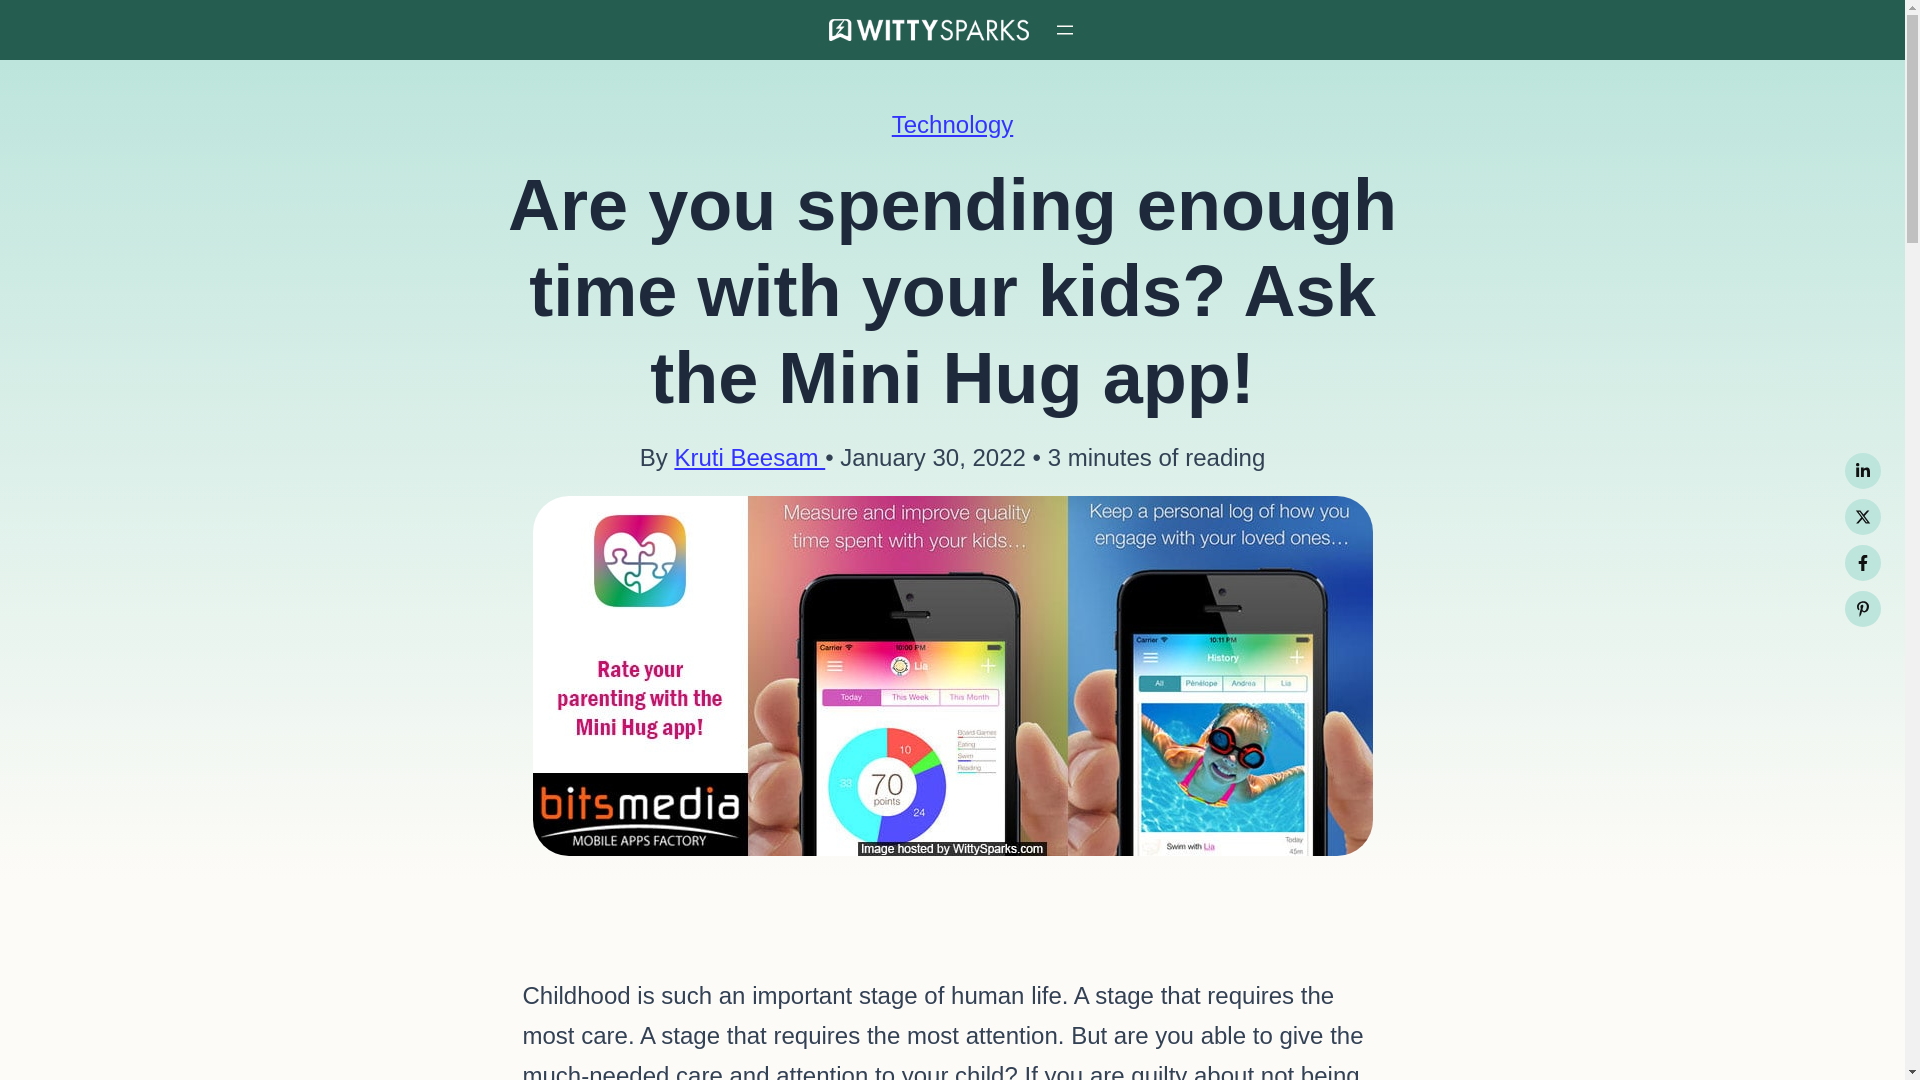 The width and height of the screenshot is (1920, 1080). Describe the element at coordinates (749, 456) in the screenshot. I see `Kruti Beesam` at that location.